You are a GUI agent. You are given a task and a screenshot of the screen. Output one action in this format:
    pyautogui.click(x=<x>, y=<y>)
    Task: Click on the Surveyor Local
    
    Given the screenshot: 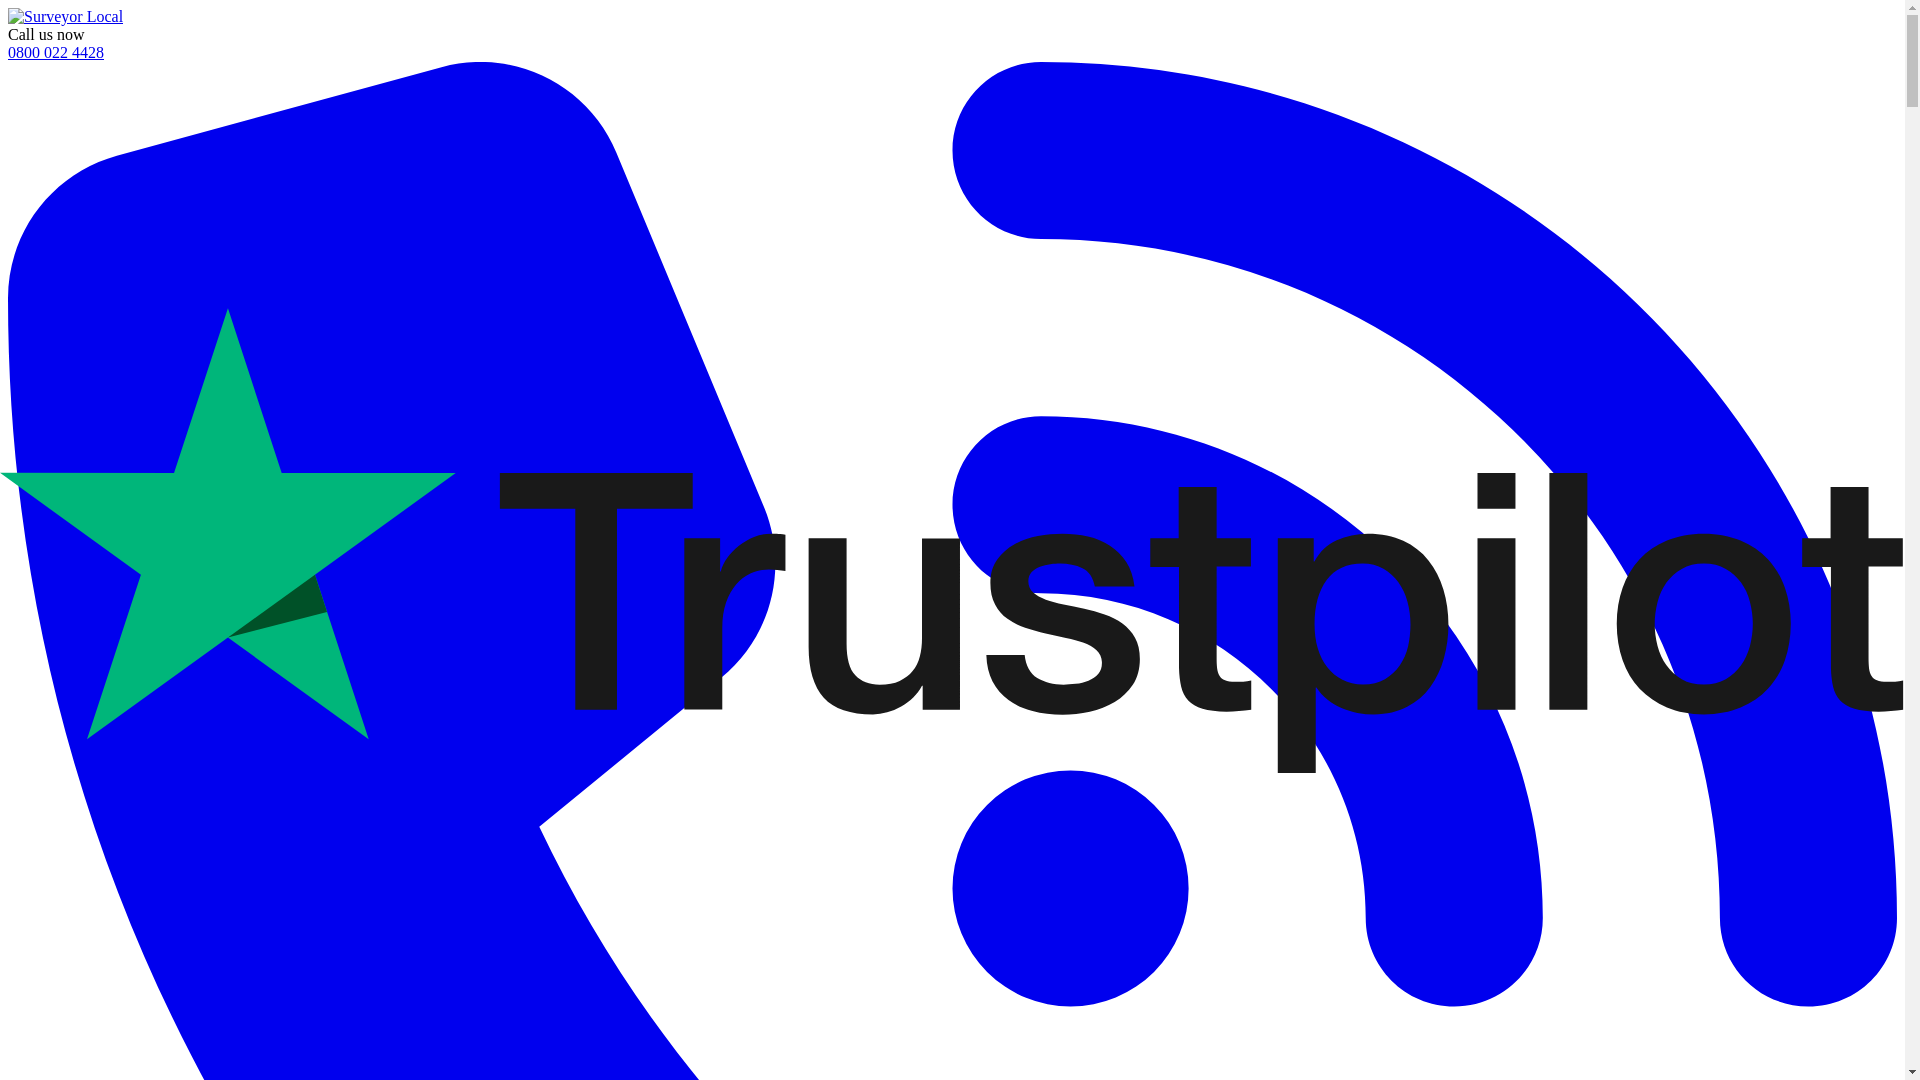 What is the action you would take?
    pyautogui.click(x=64, y=16)
    